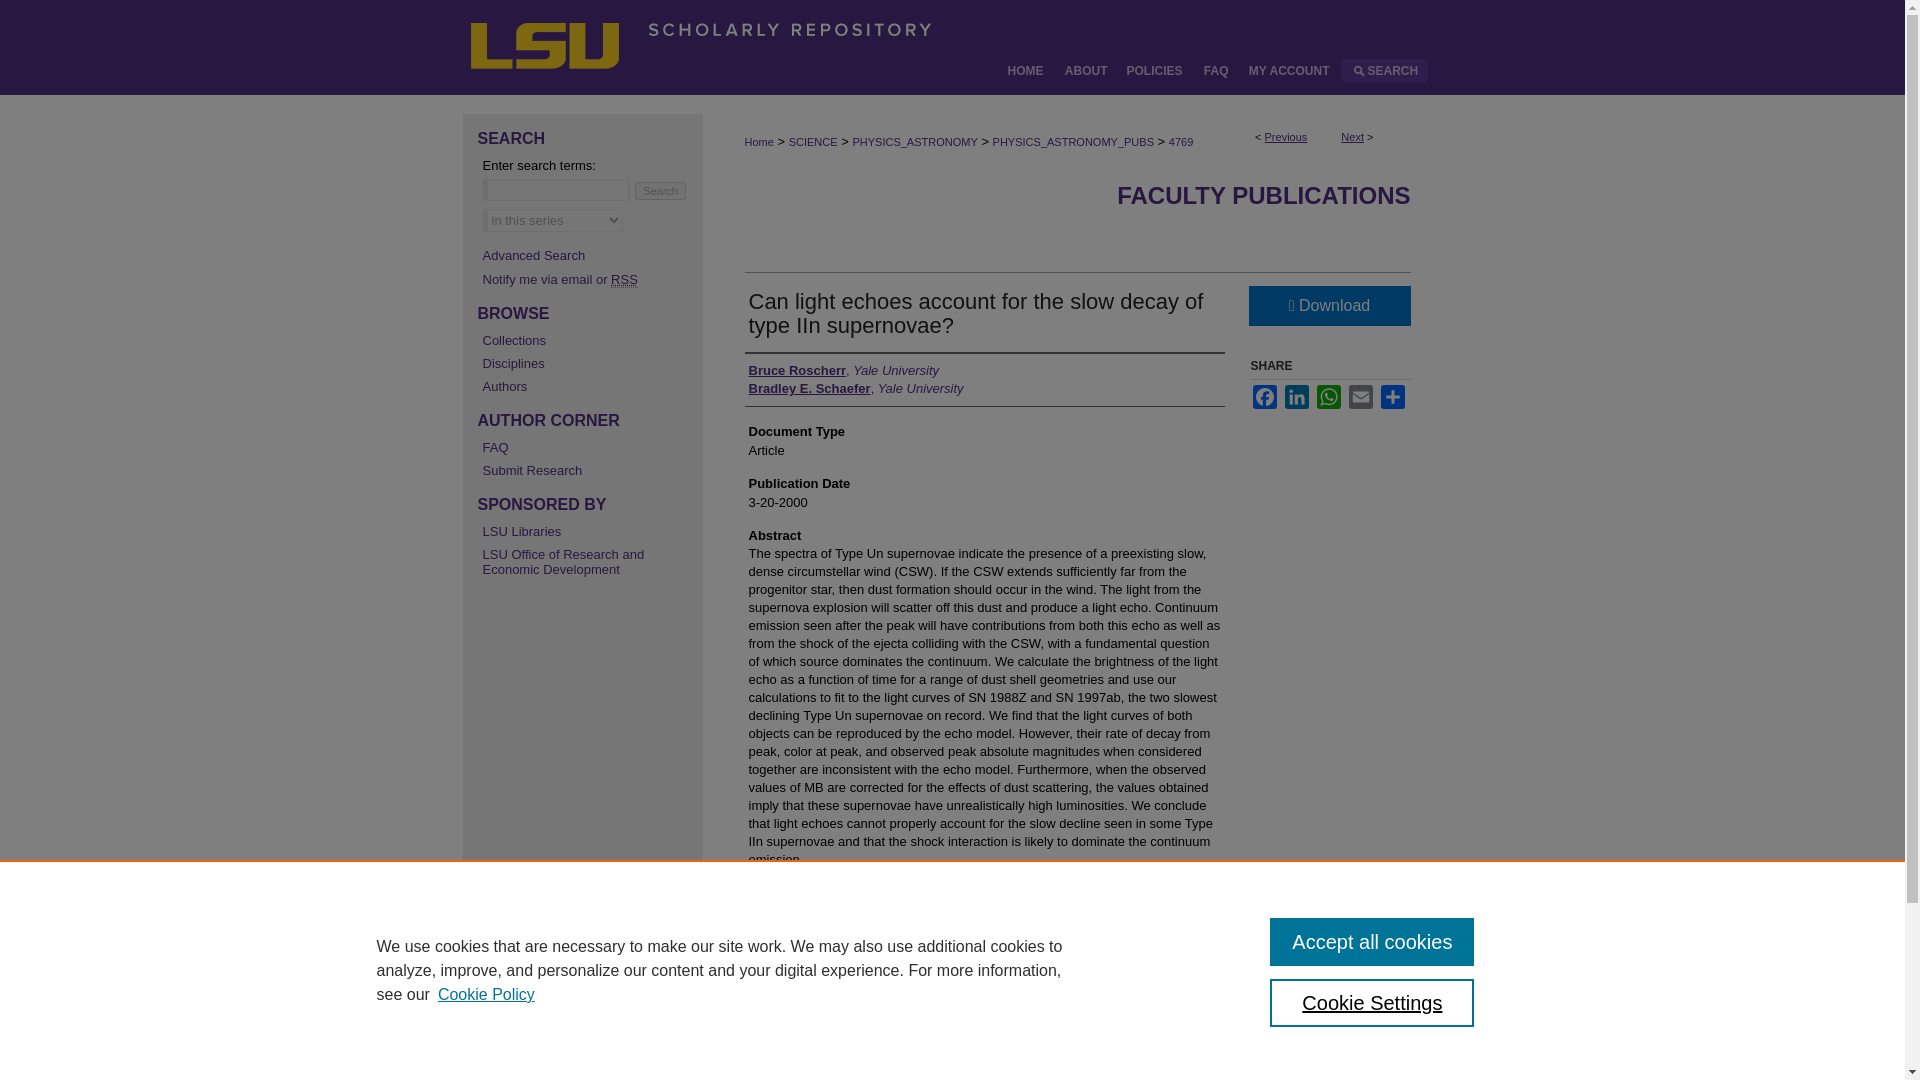  I want to click on Search, so click(660, 190).